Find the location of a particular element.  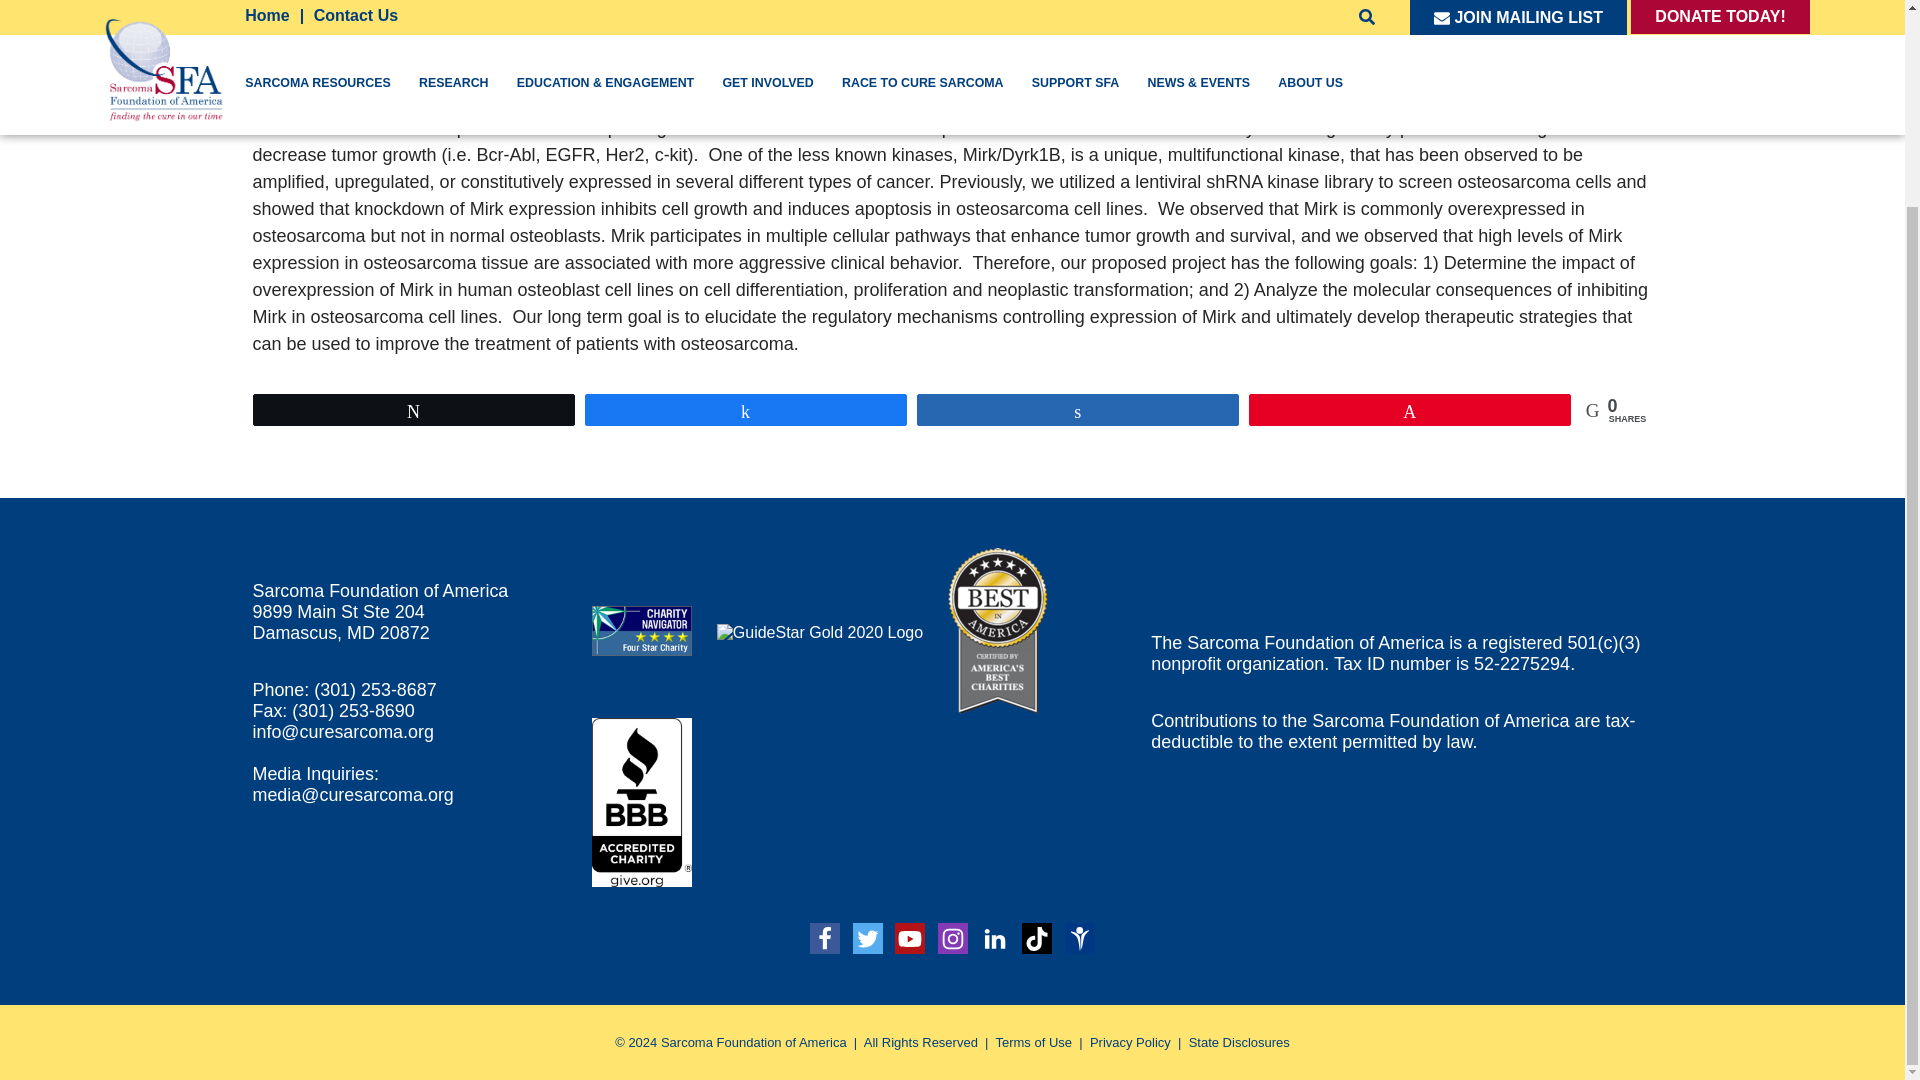

Follow Sarcoma Foundation of America on Twitter is located at coordinates (868, 938).